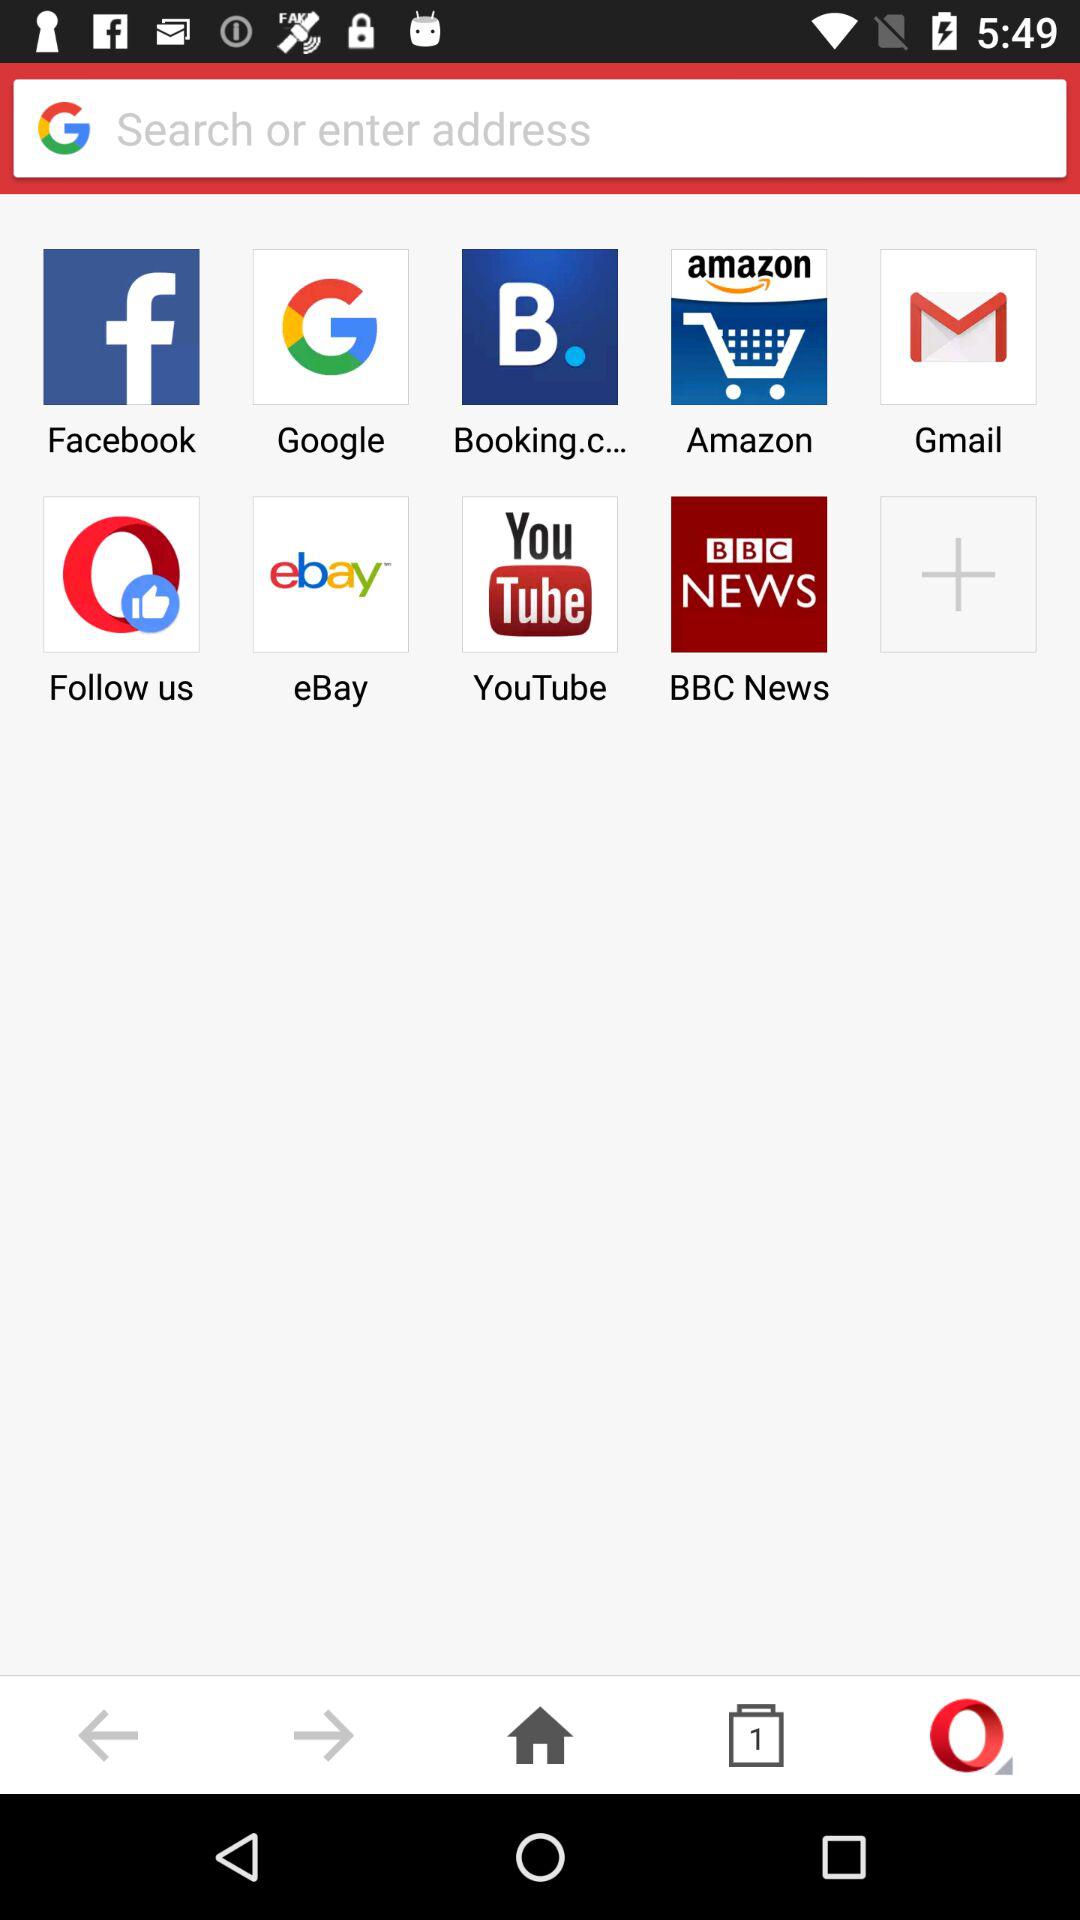 The width and height of the screenshot is (1080, 1920). I want to click on jump to the ebay icon, so click(330, 594).